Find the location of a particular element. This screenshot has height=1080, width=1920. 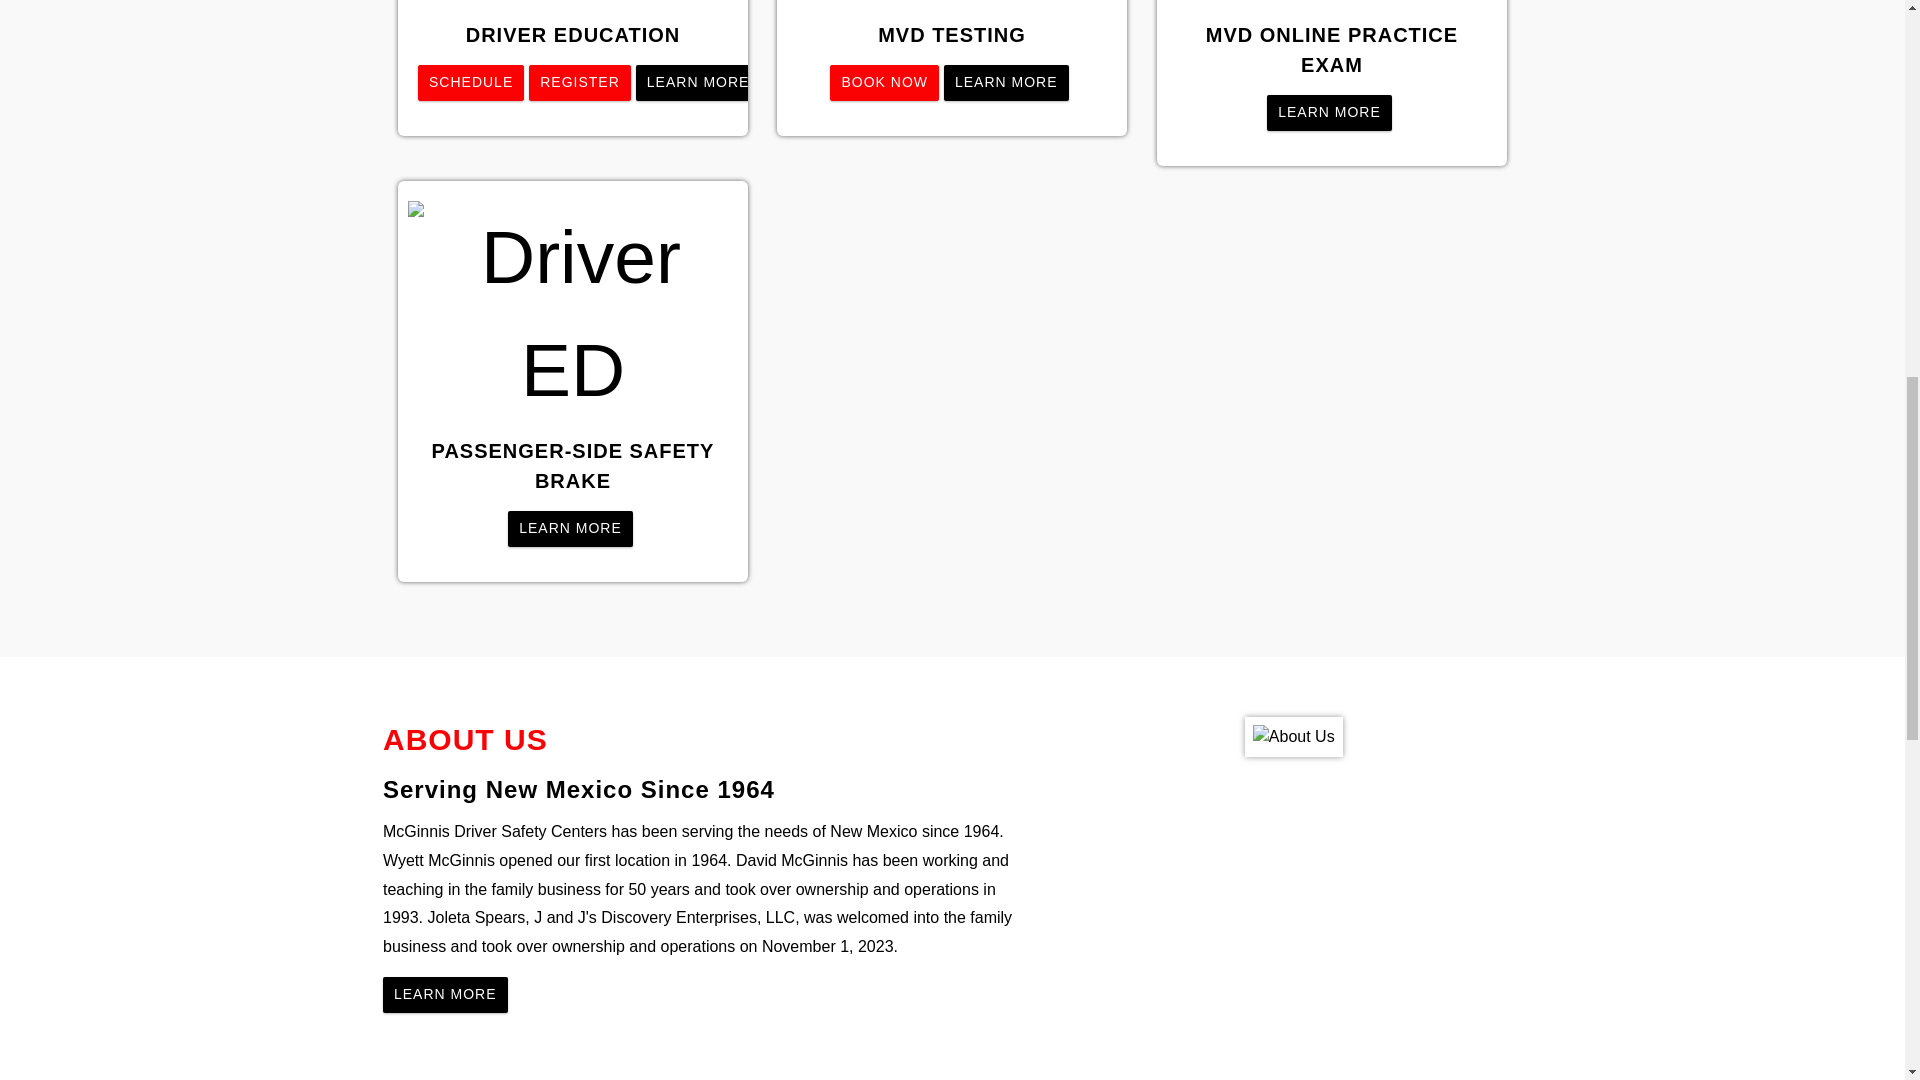

LEARN MORE is located at coordinates (570, 528).